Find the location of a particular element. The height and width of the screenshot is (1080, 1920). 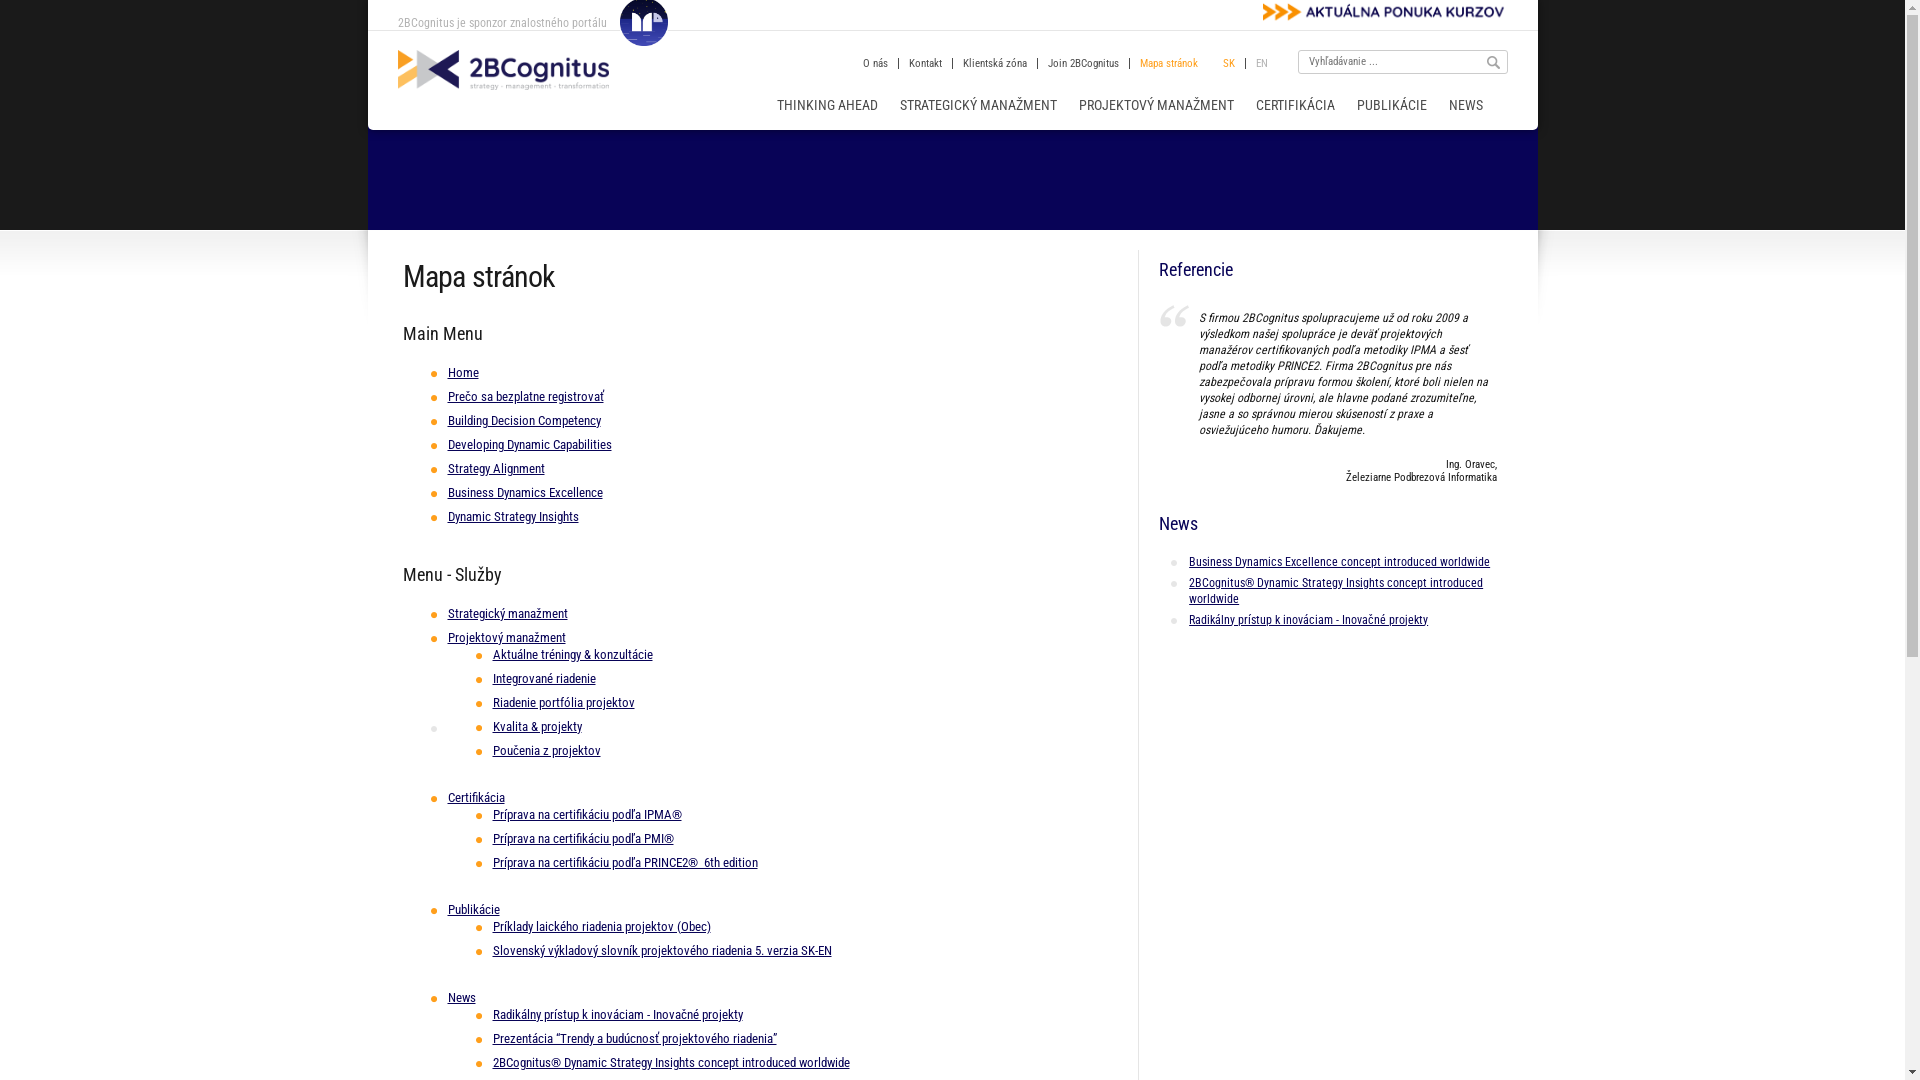

Kvalita & projekty is located at coordinates (536, 726).